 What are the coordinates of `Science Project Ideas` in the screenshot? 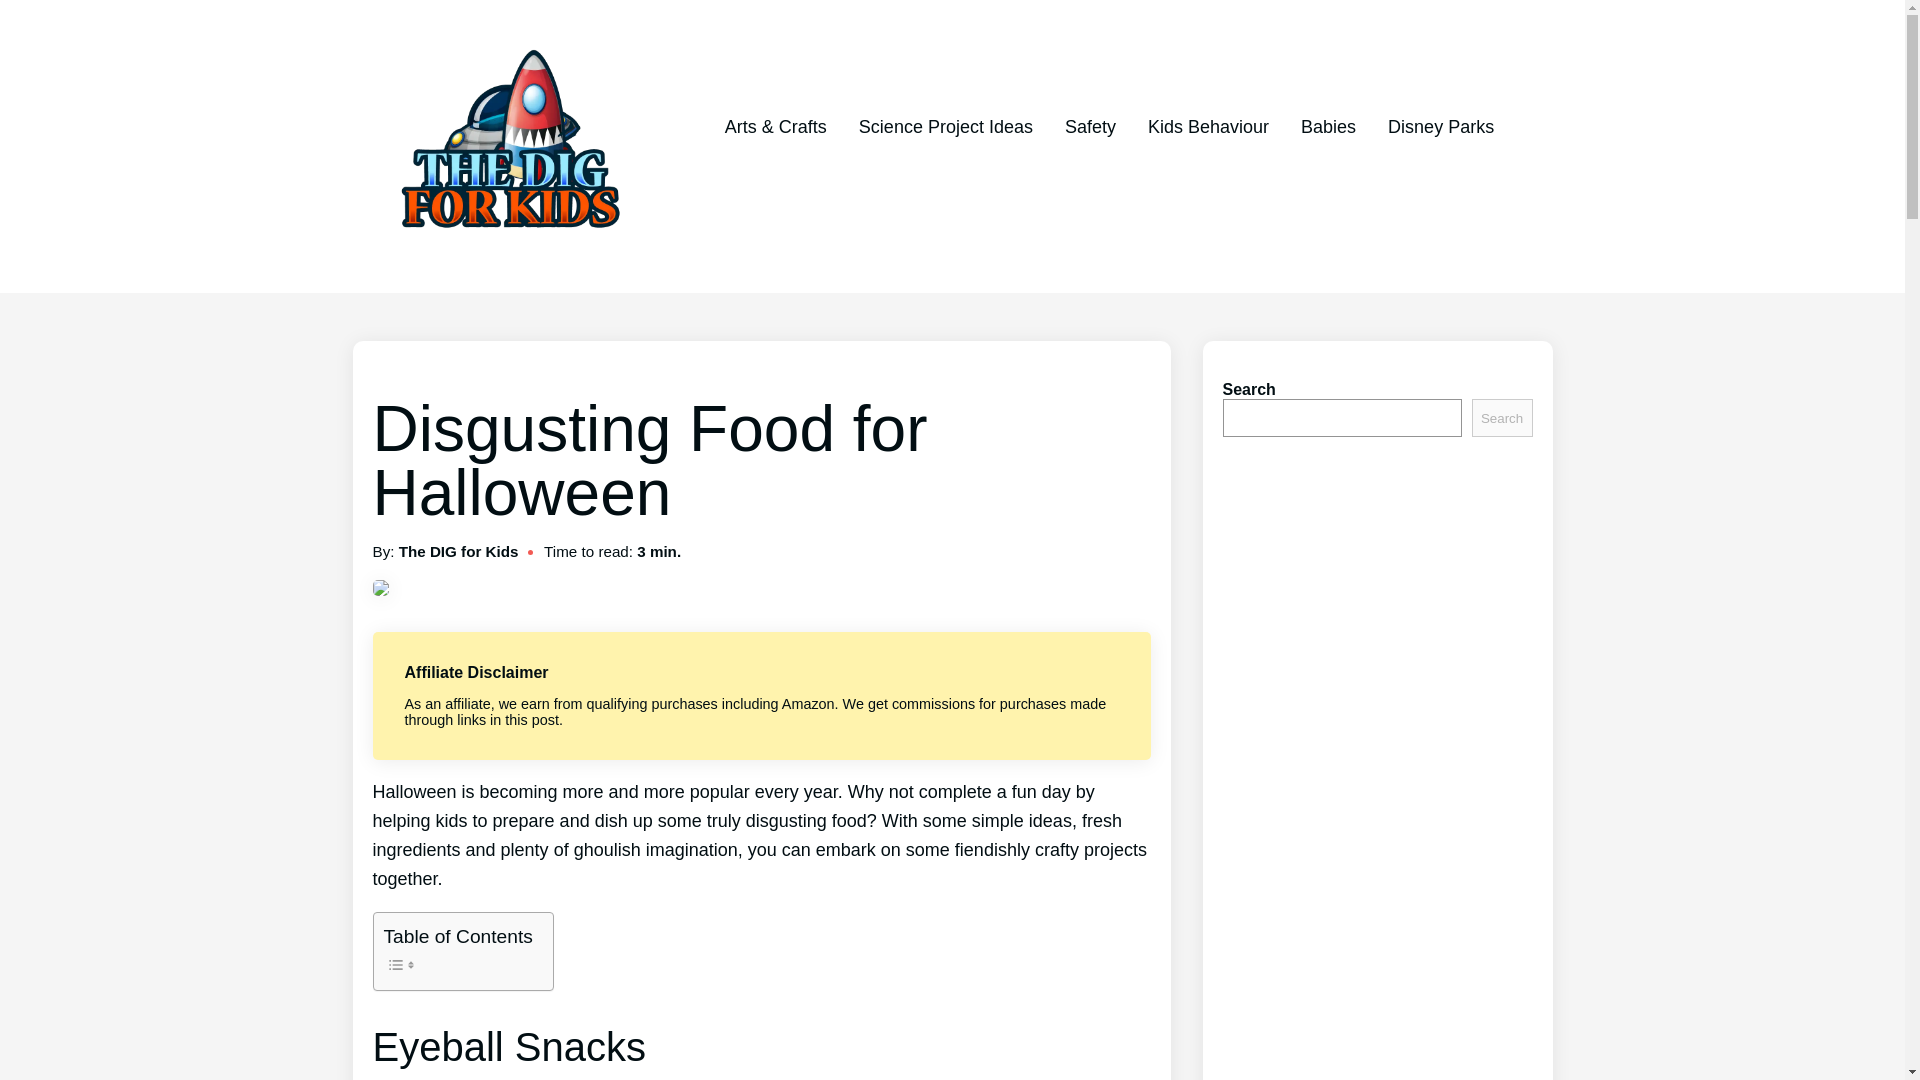 It's located at (945, 126).